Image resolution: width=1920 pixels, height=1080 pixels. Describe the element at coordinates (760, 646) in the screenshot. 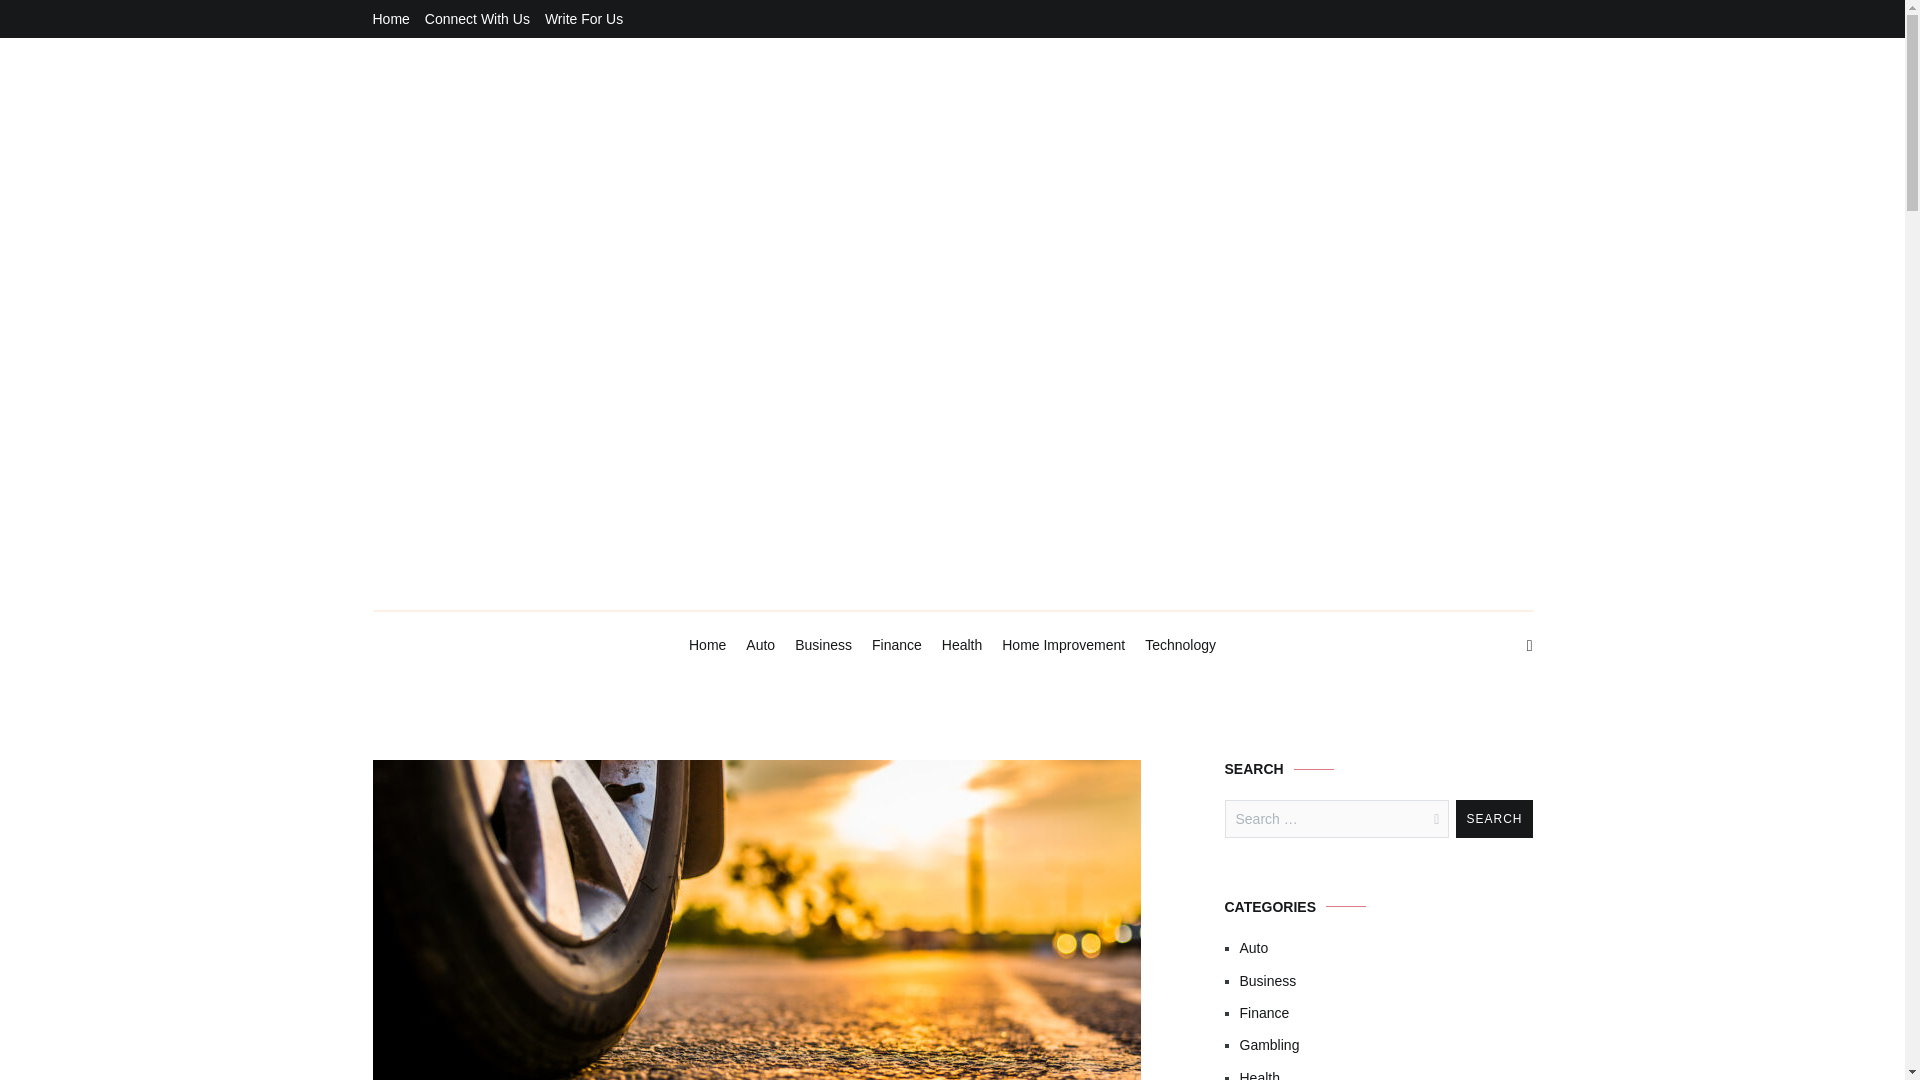

I see `Auto` at that location.